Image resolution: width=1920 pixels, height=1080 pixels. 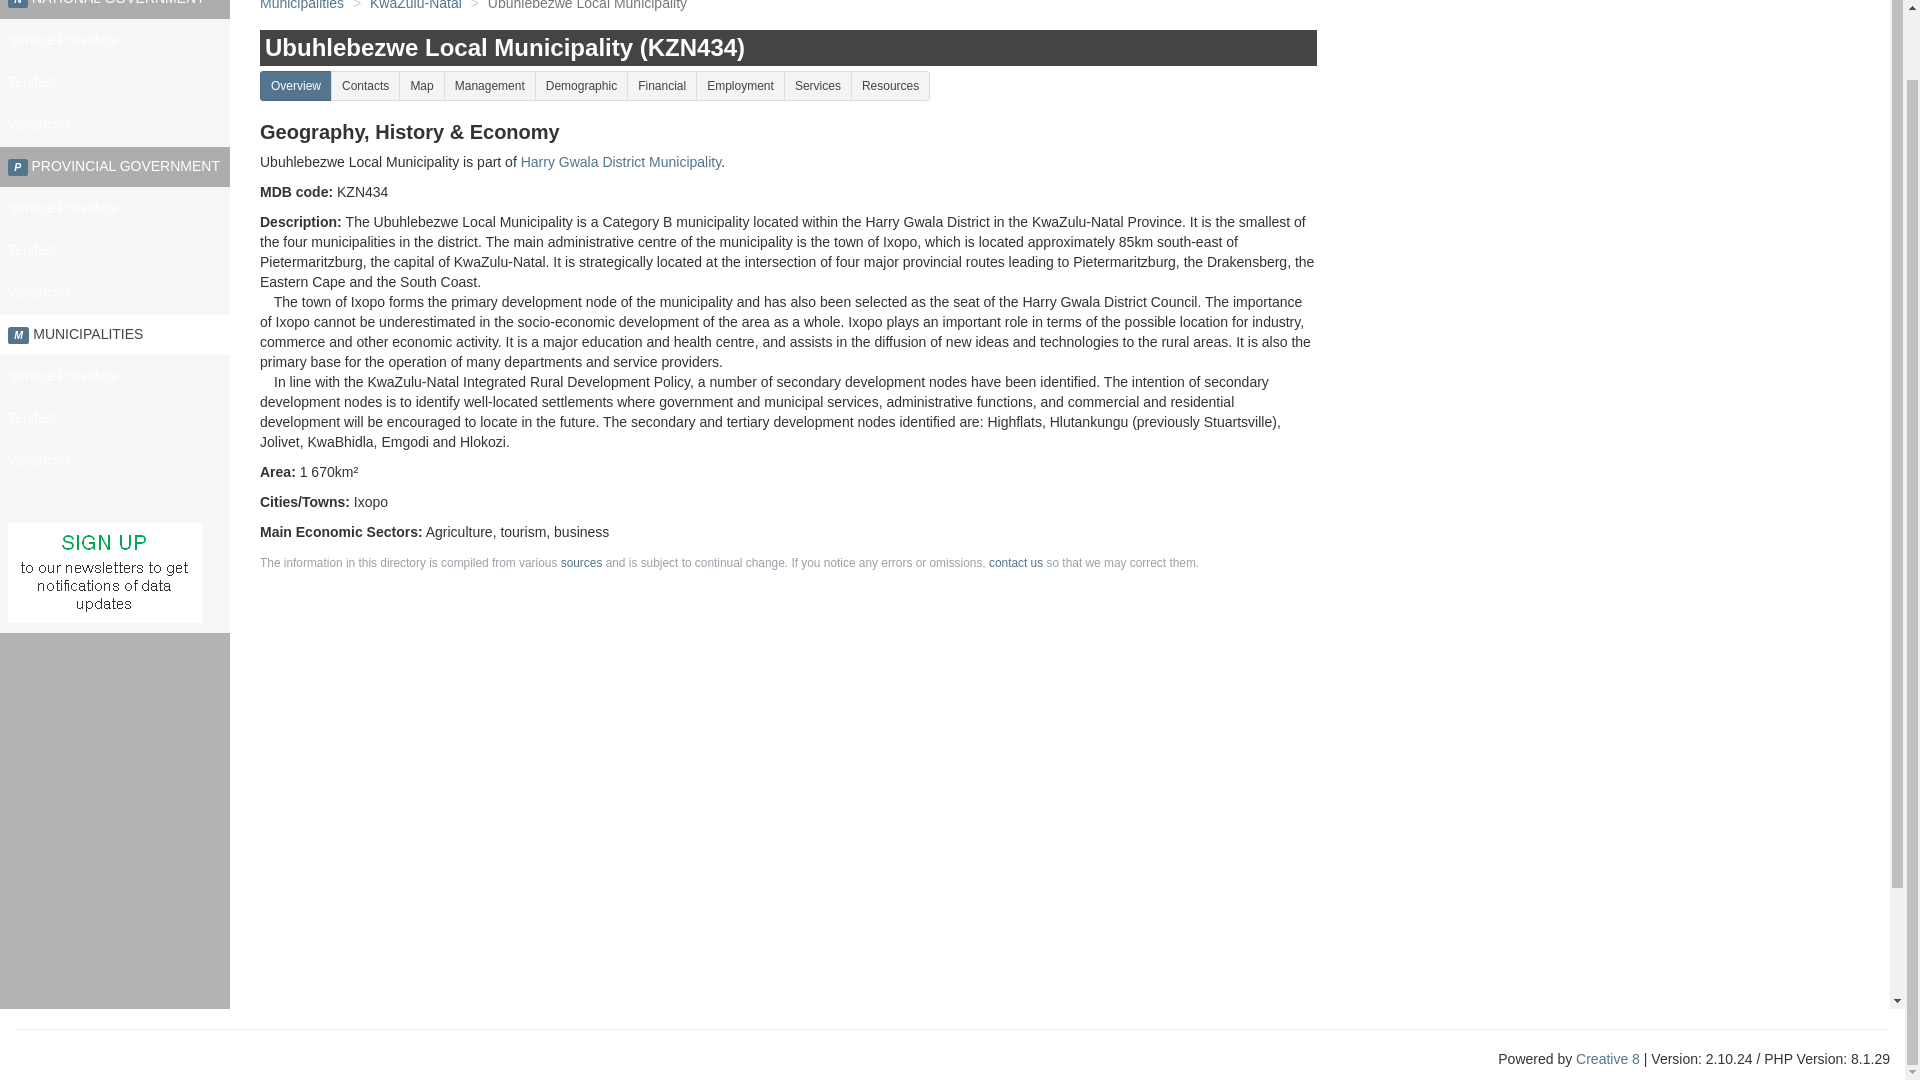 What do you see at coordinates (1608, 1058) in the screenshot?
I see `Creative 8` at bounding box center [1608, 1058].